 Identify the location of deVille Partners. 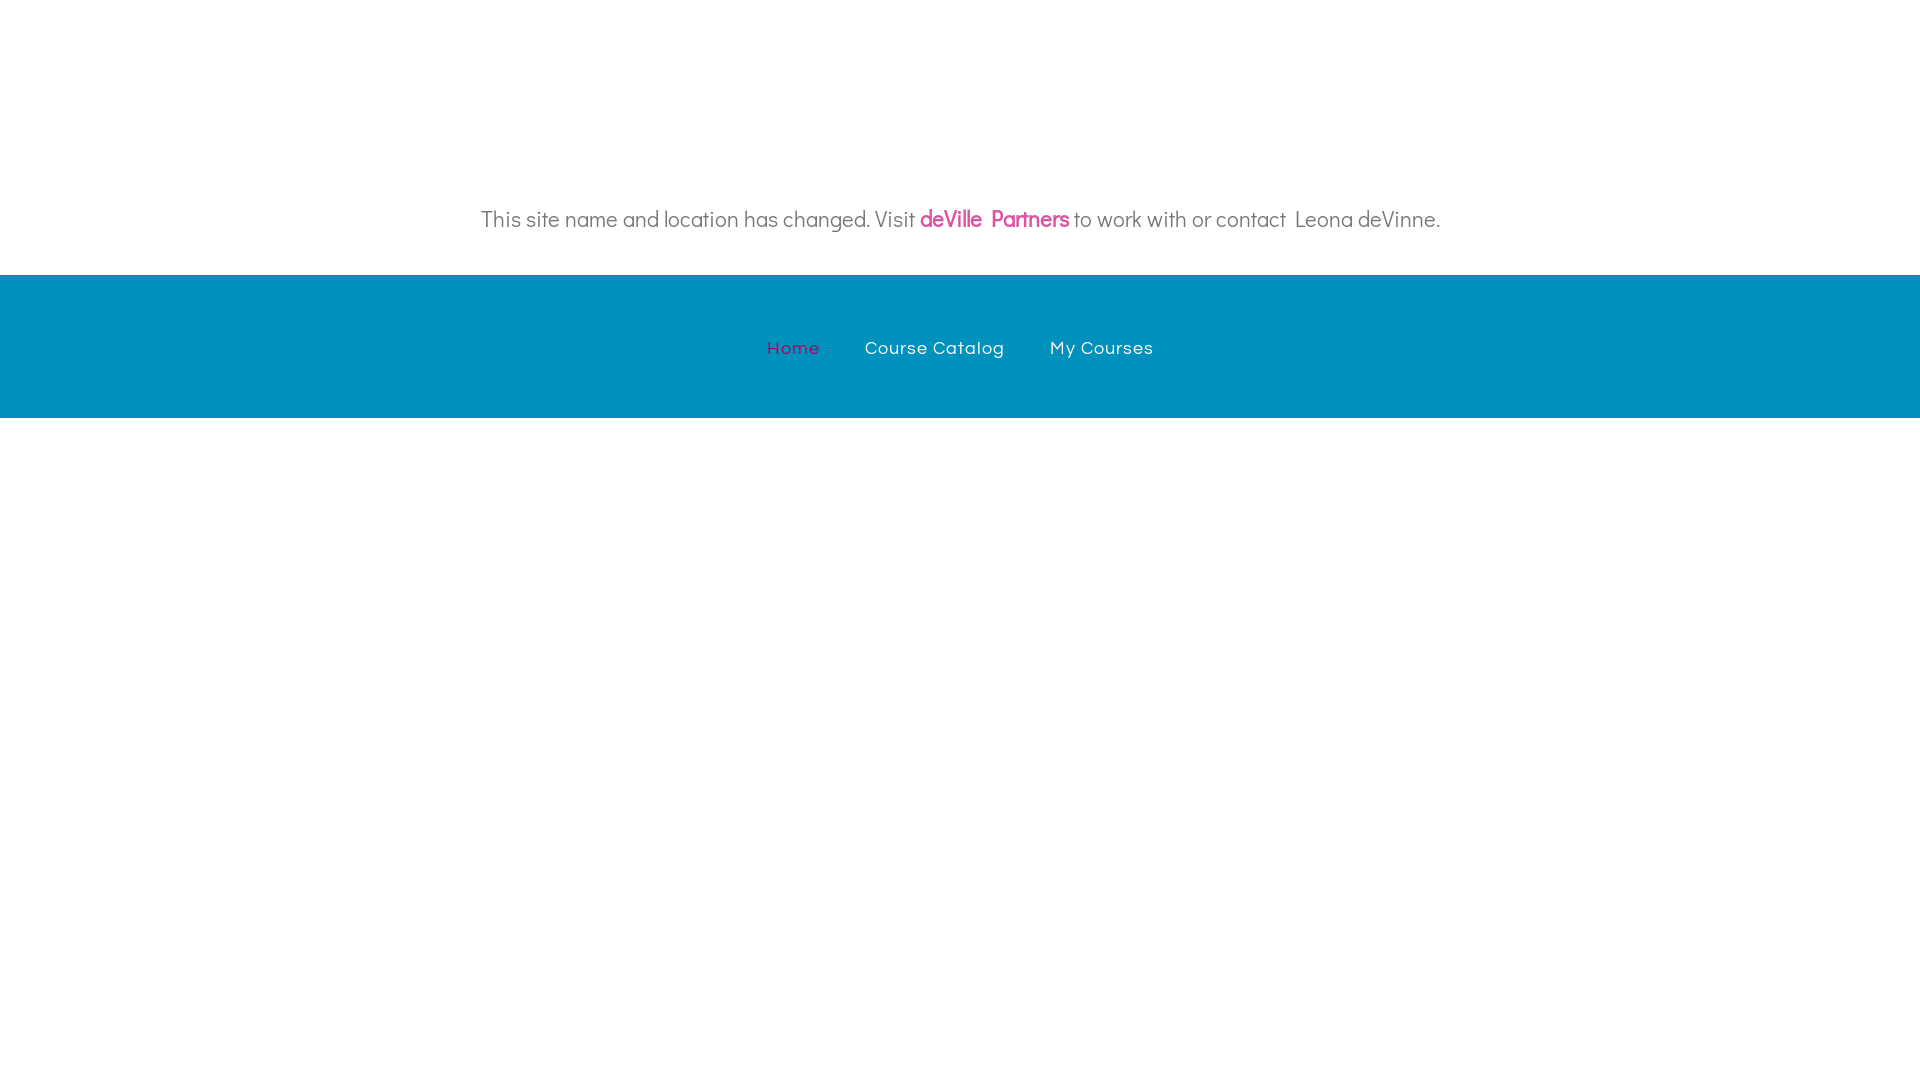
(994, 218).